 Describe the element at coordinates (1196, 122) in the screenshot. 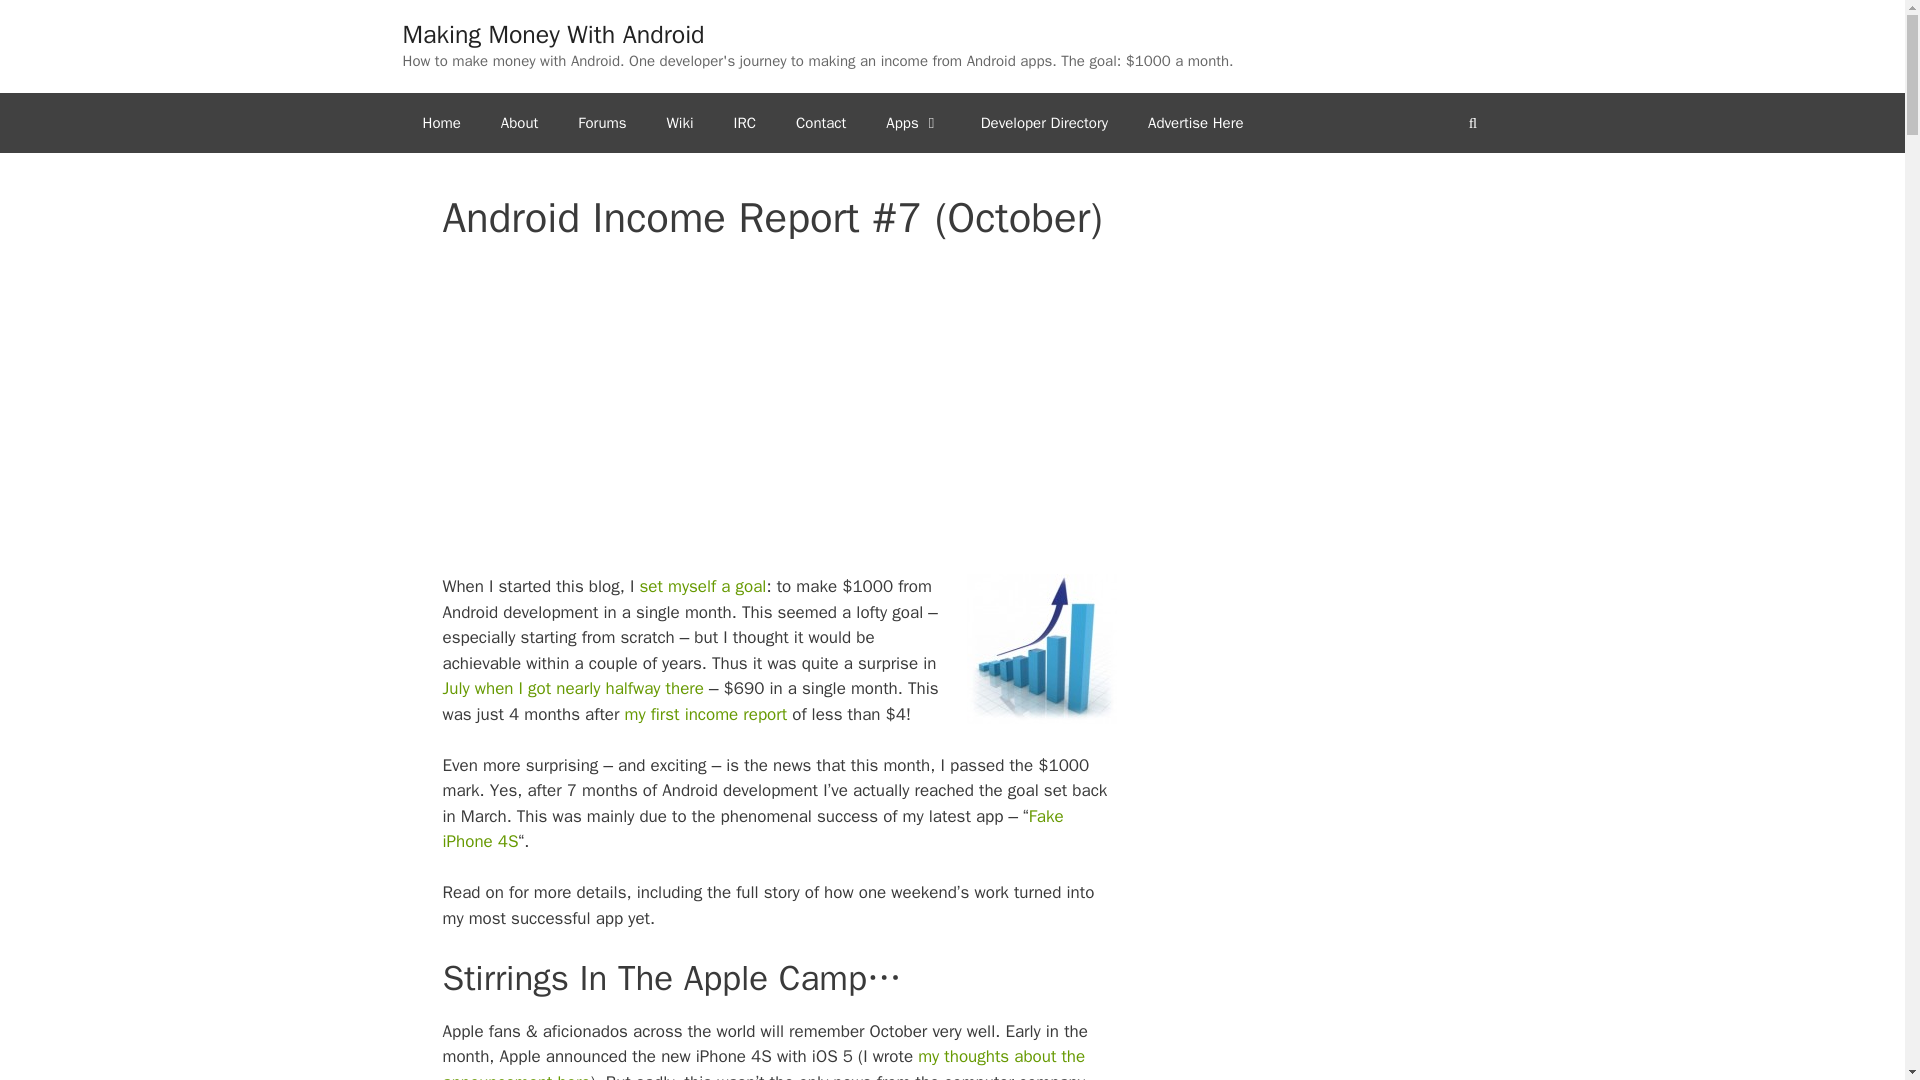

I see `Advertise Here` at that location.